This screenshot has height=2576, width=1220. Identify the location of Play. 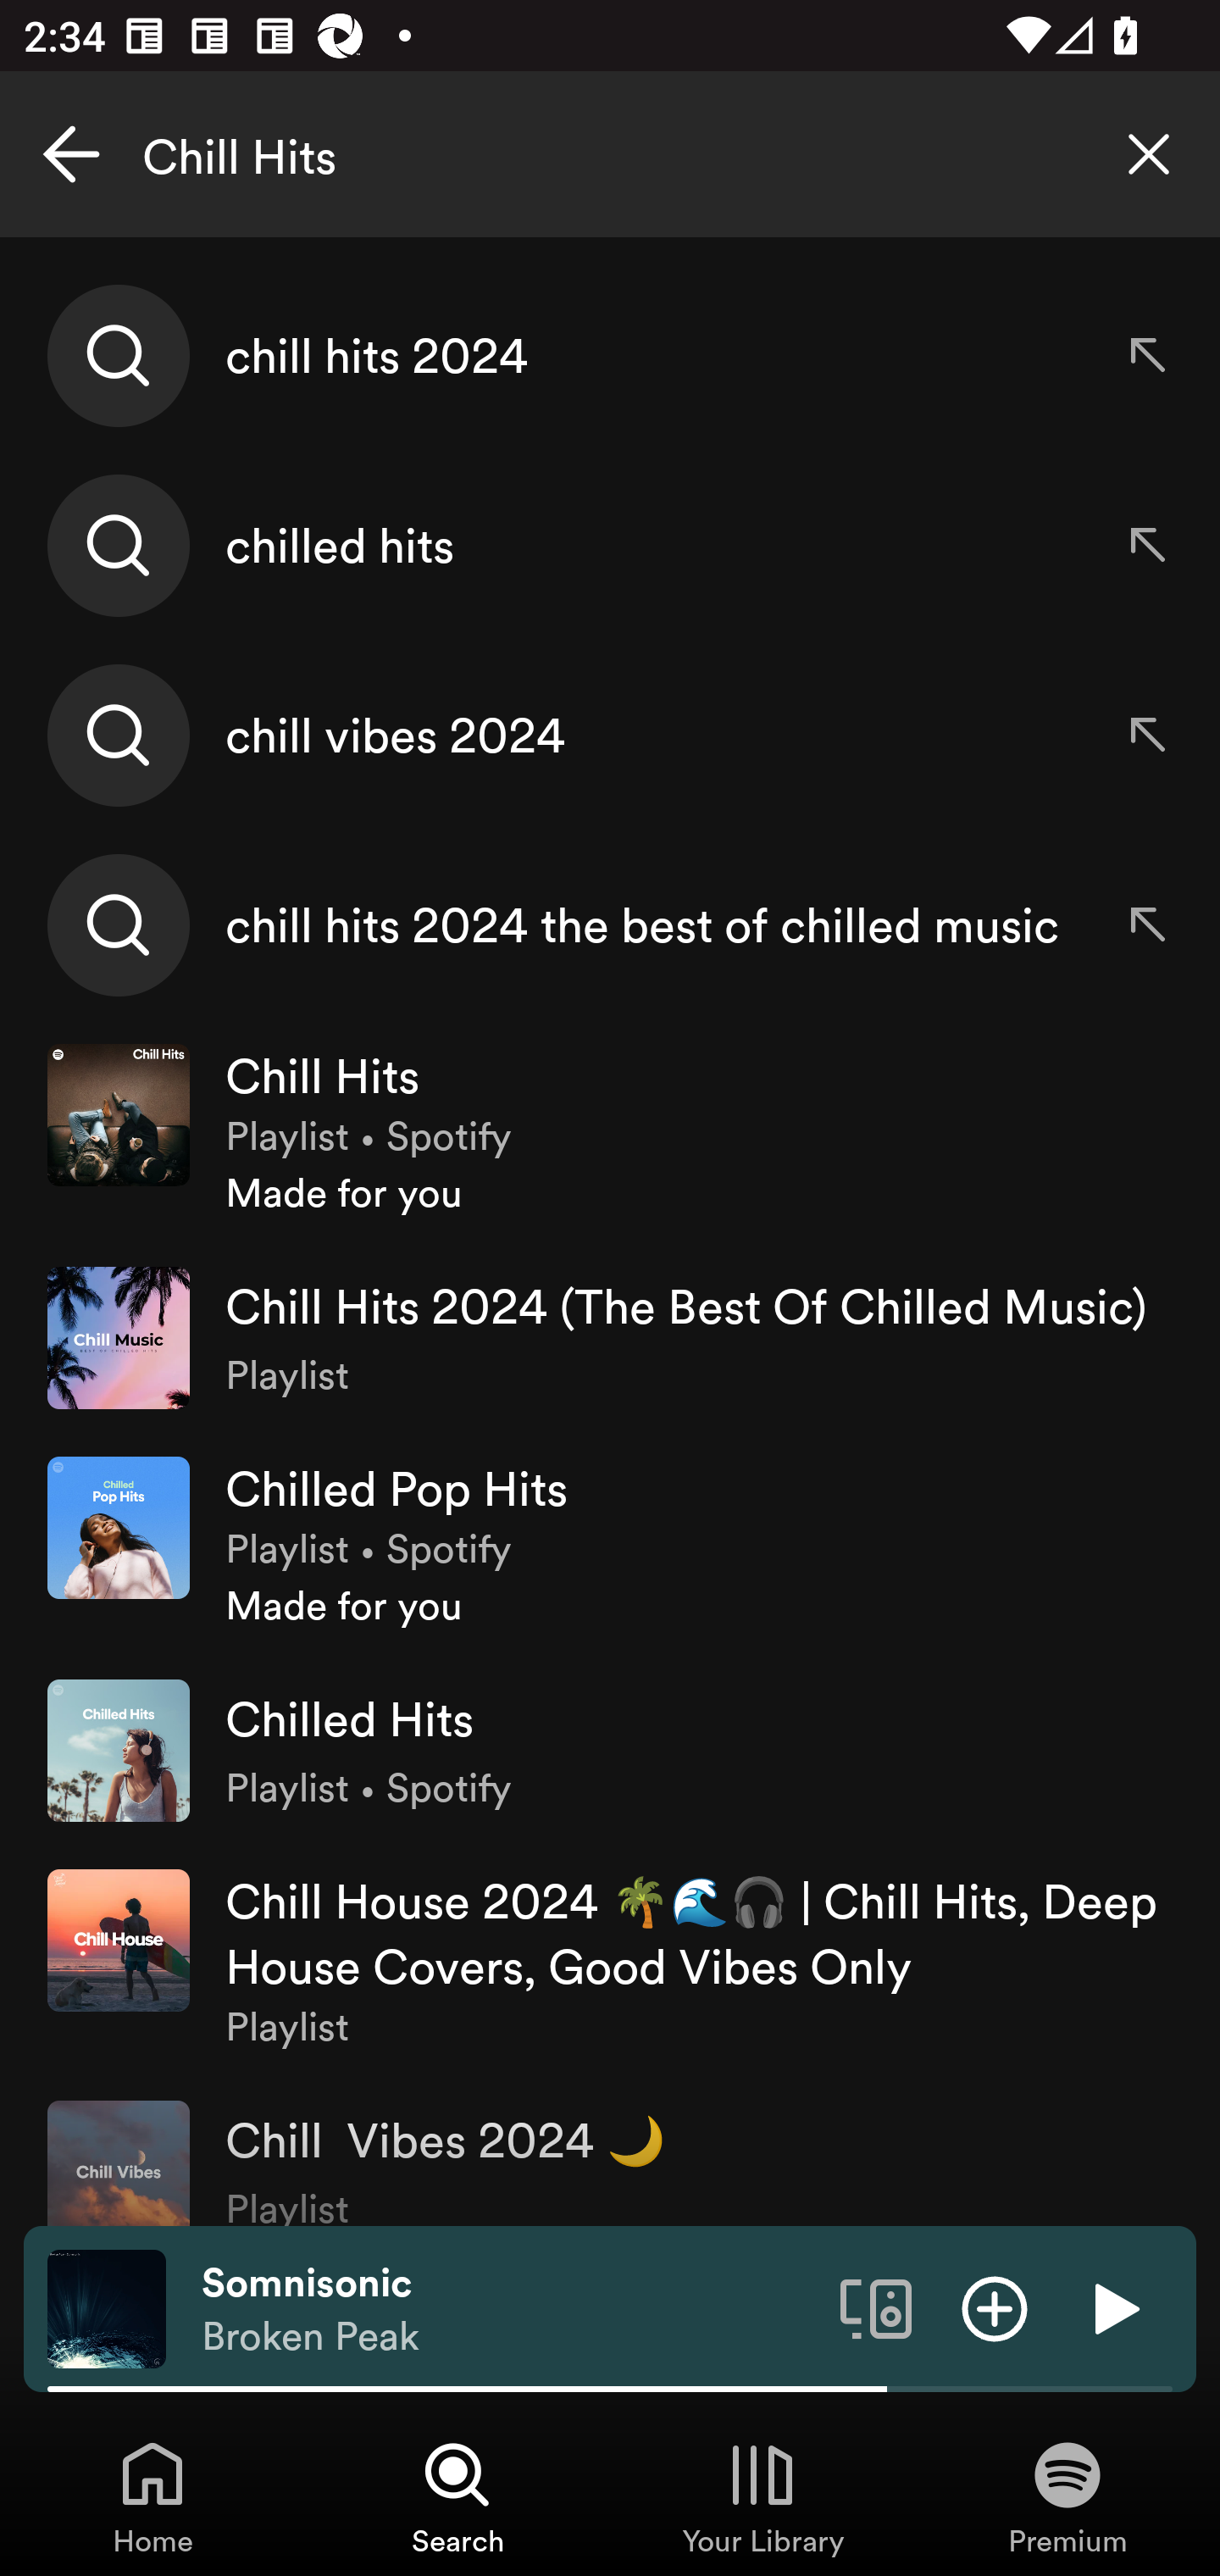
(1113, 2307).